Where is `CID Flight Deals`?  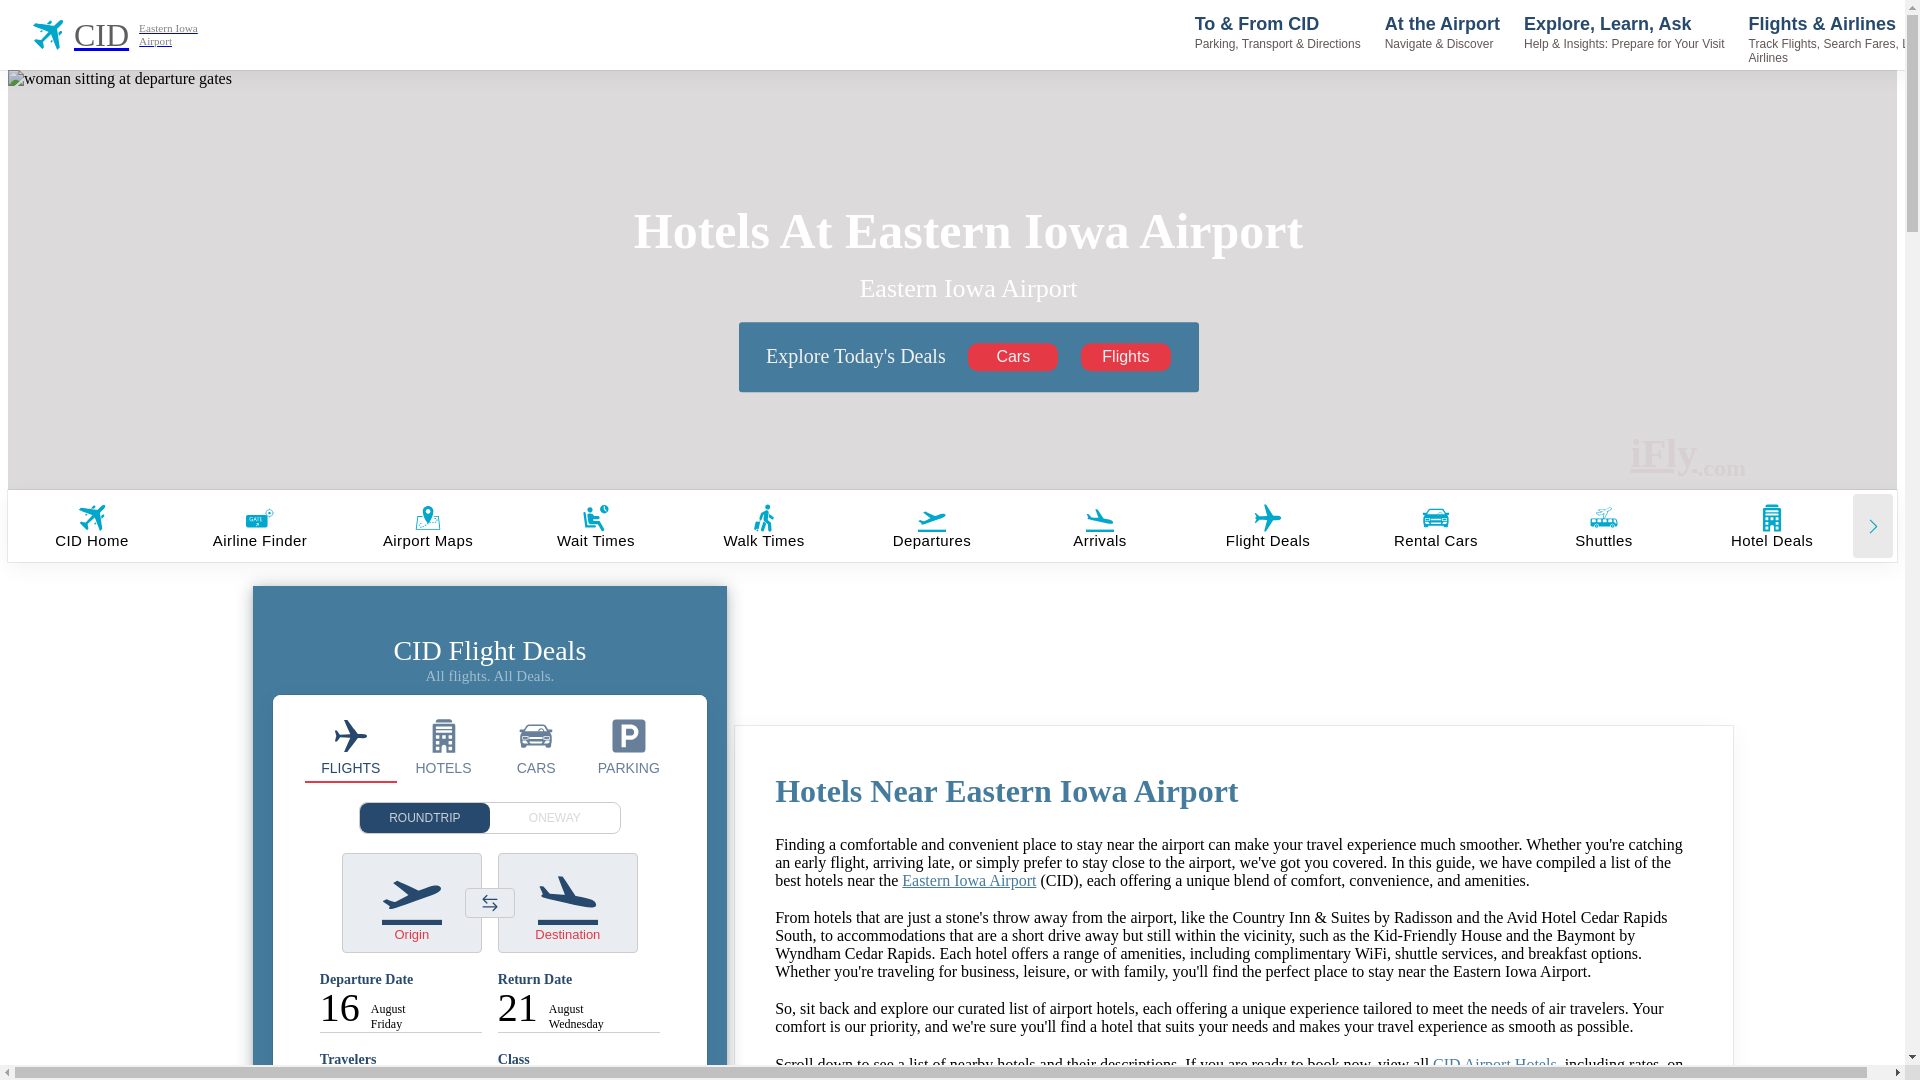
CID Flight Deals is located at coordinates (351, 746).